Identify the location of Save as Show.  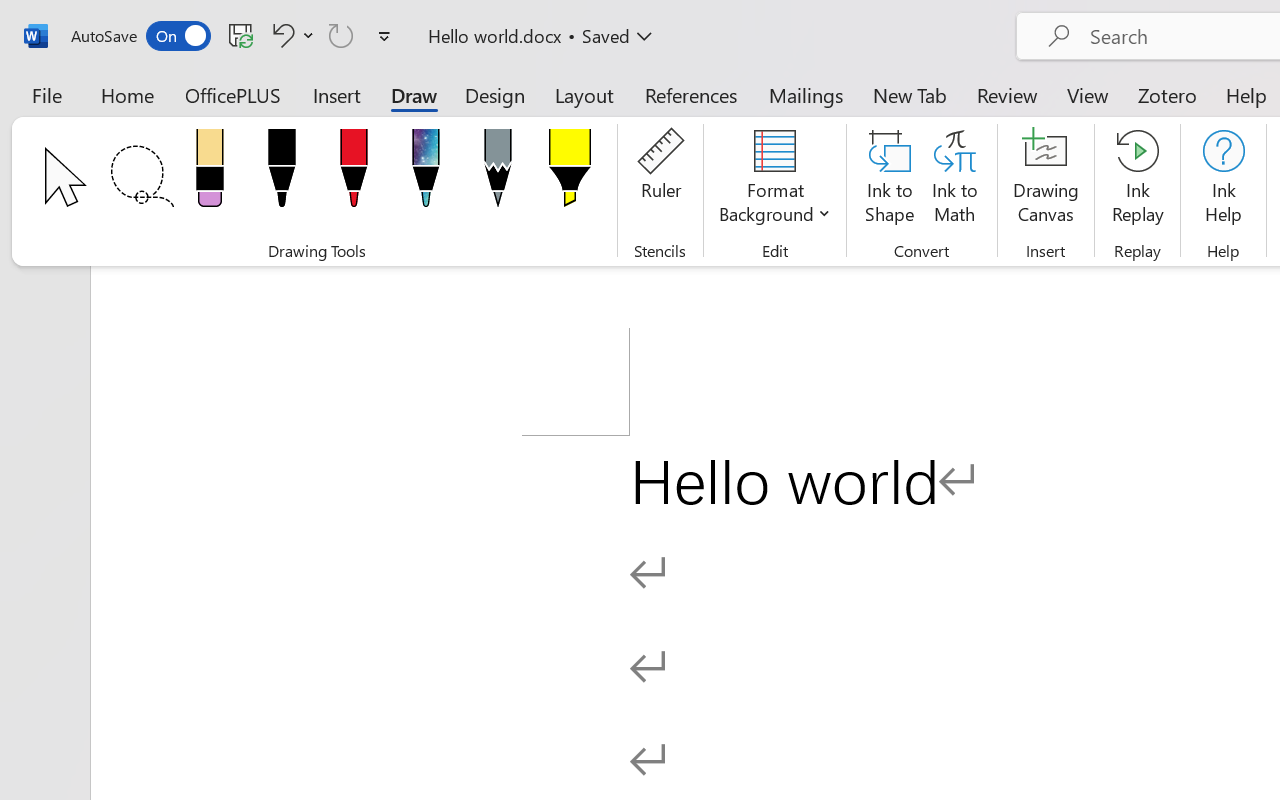
(539, 114).